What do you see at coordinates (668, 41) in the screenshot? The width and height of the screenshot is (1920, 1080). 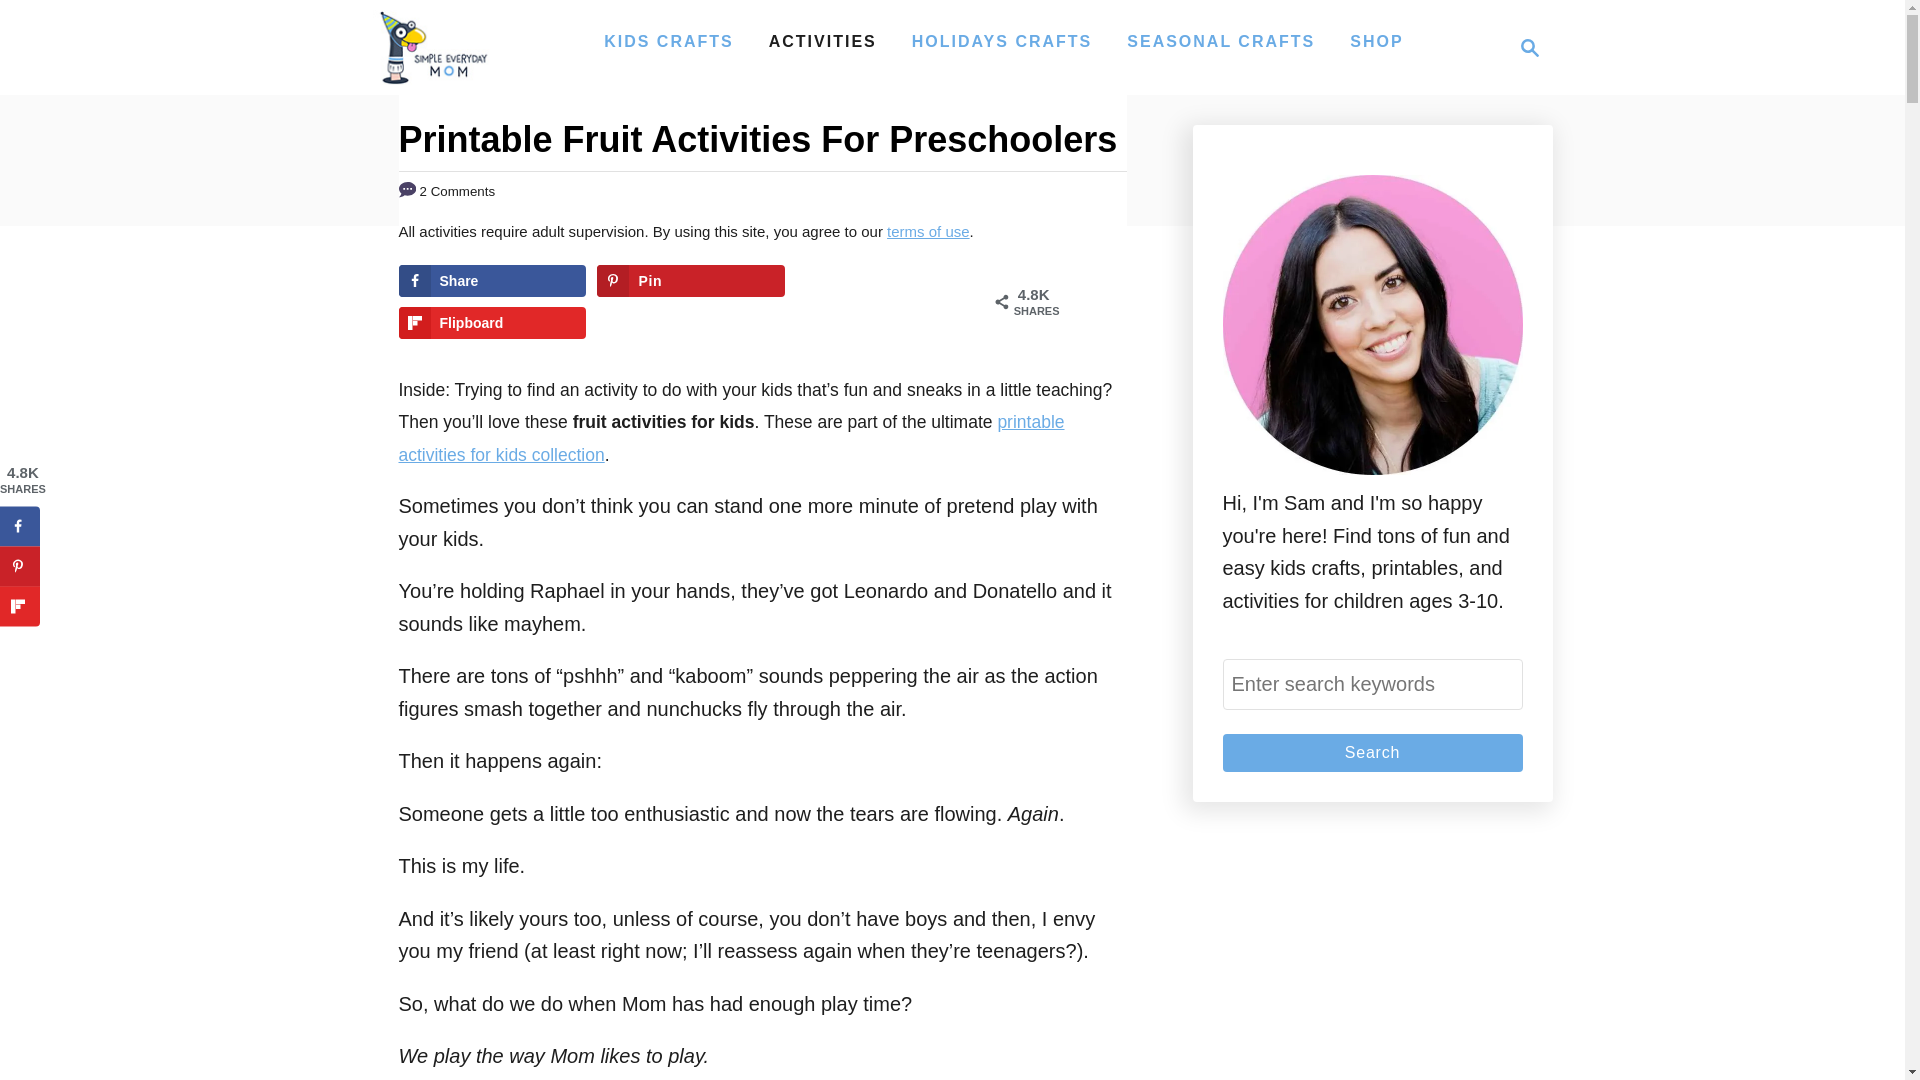 I see `Simple Everyday Mom` at bounding box center [668, 41].